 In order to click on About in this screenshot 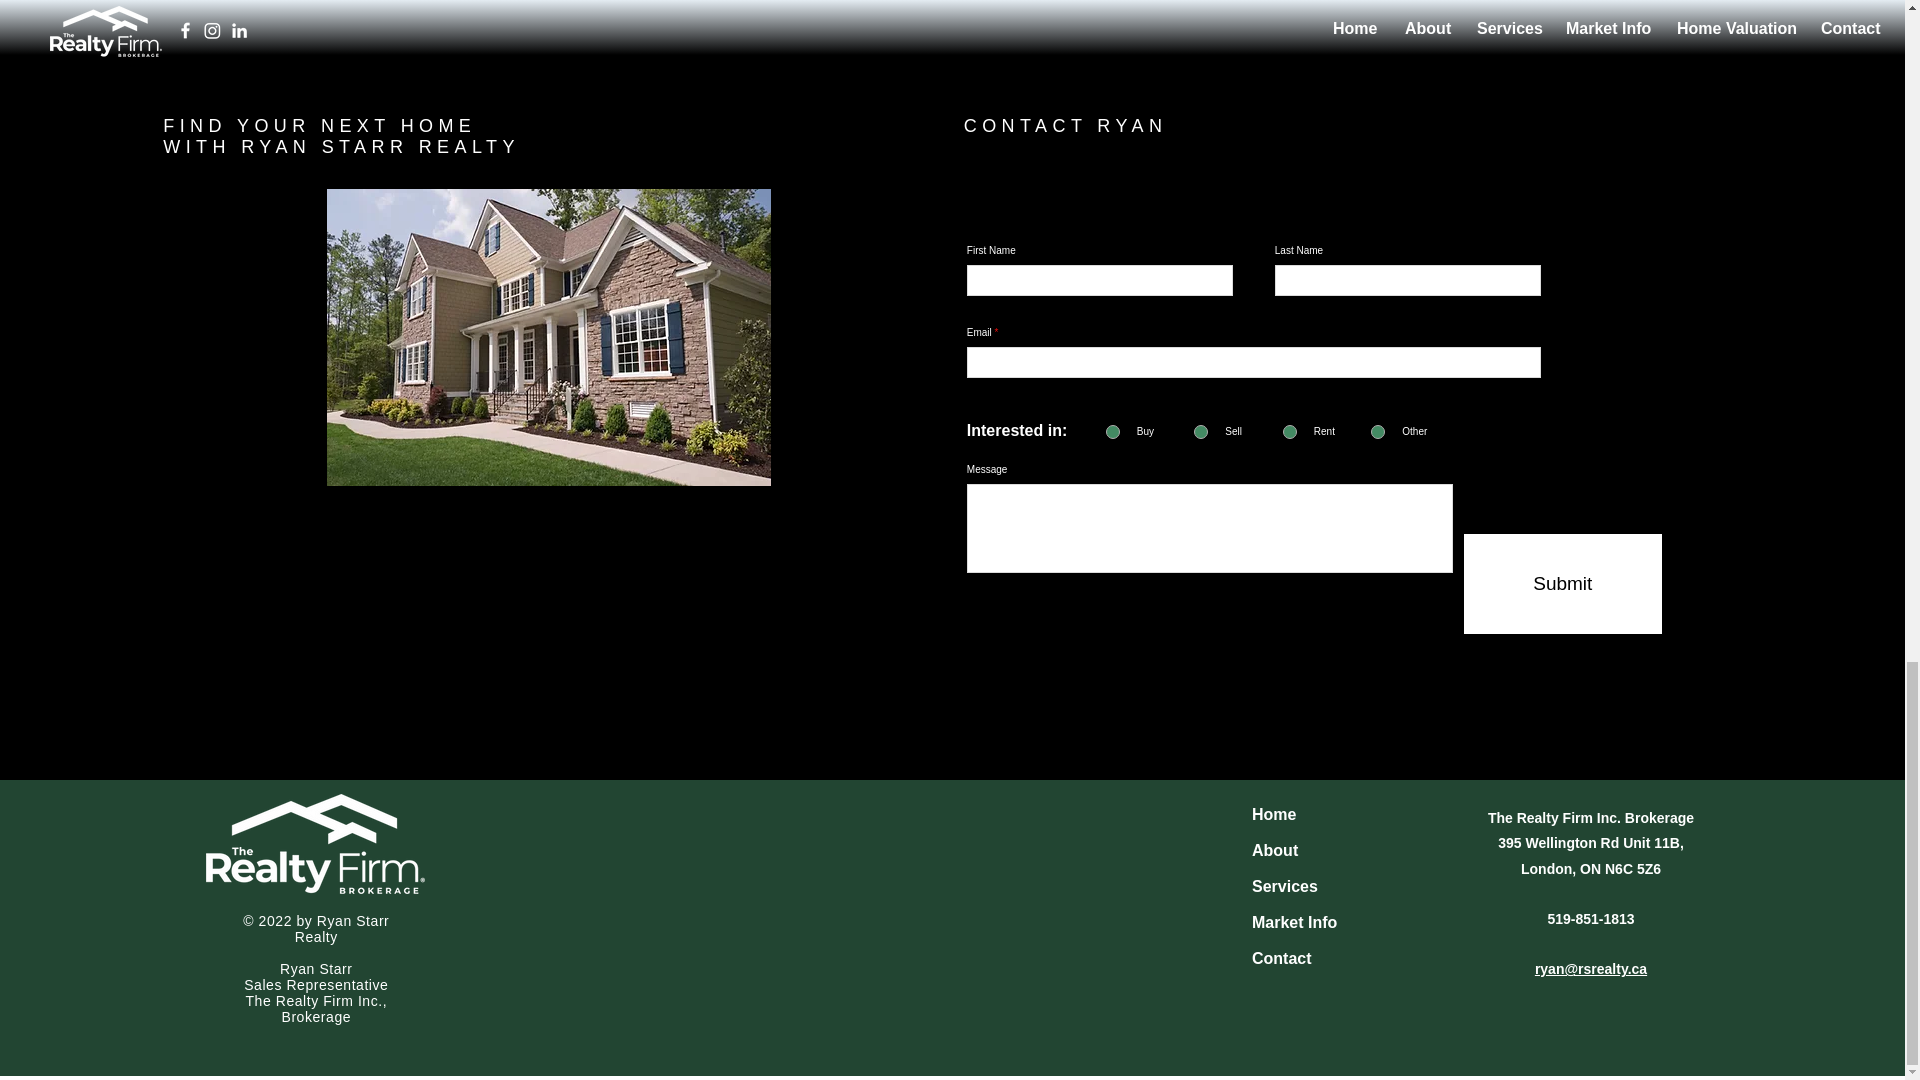, I will do `click(1274, 850)`.